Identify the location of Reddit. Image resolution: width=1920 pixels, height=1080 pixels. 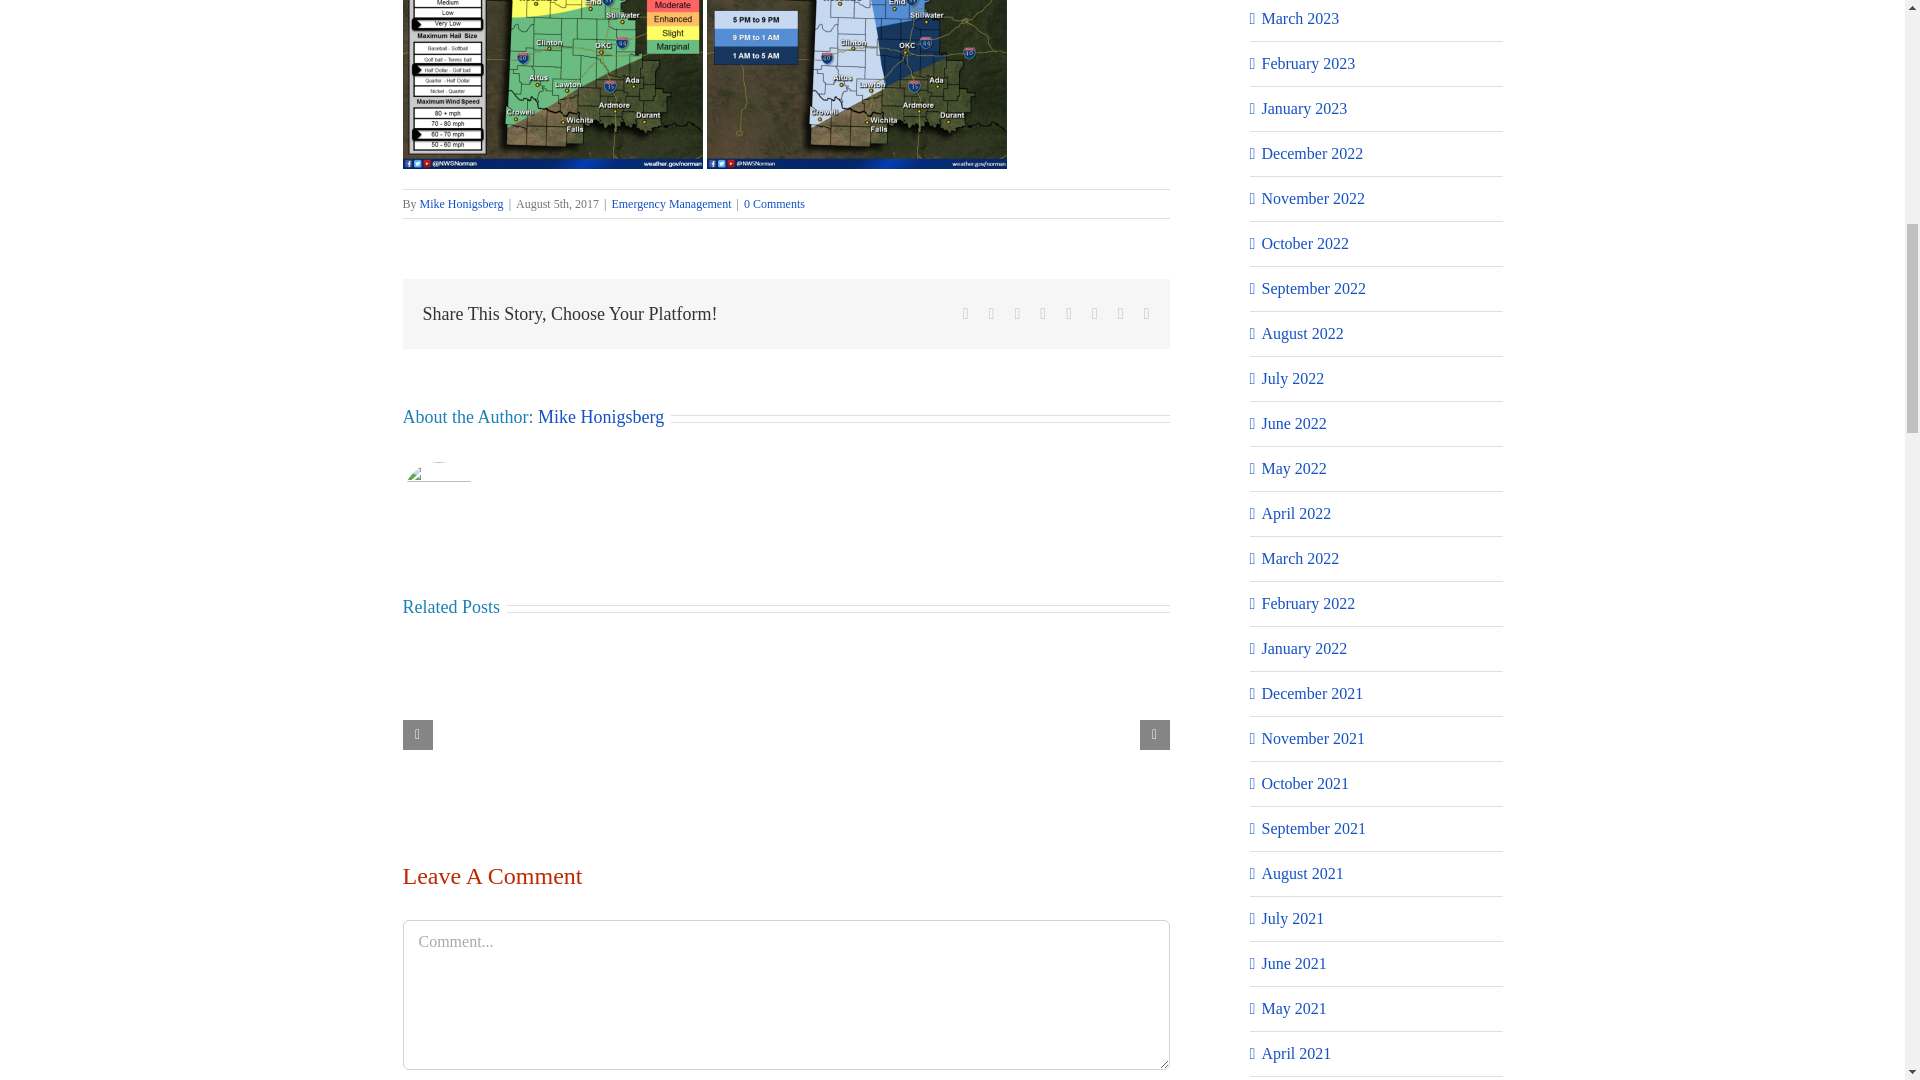
(1016, 313).